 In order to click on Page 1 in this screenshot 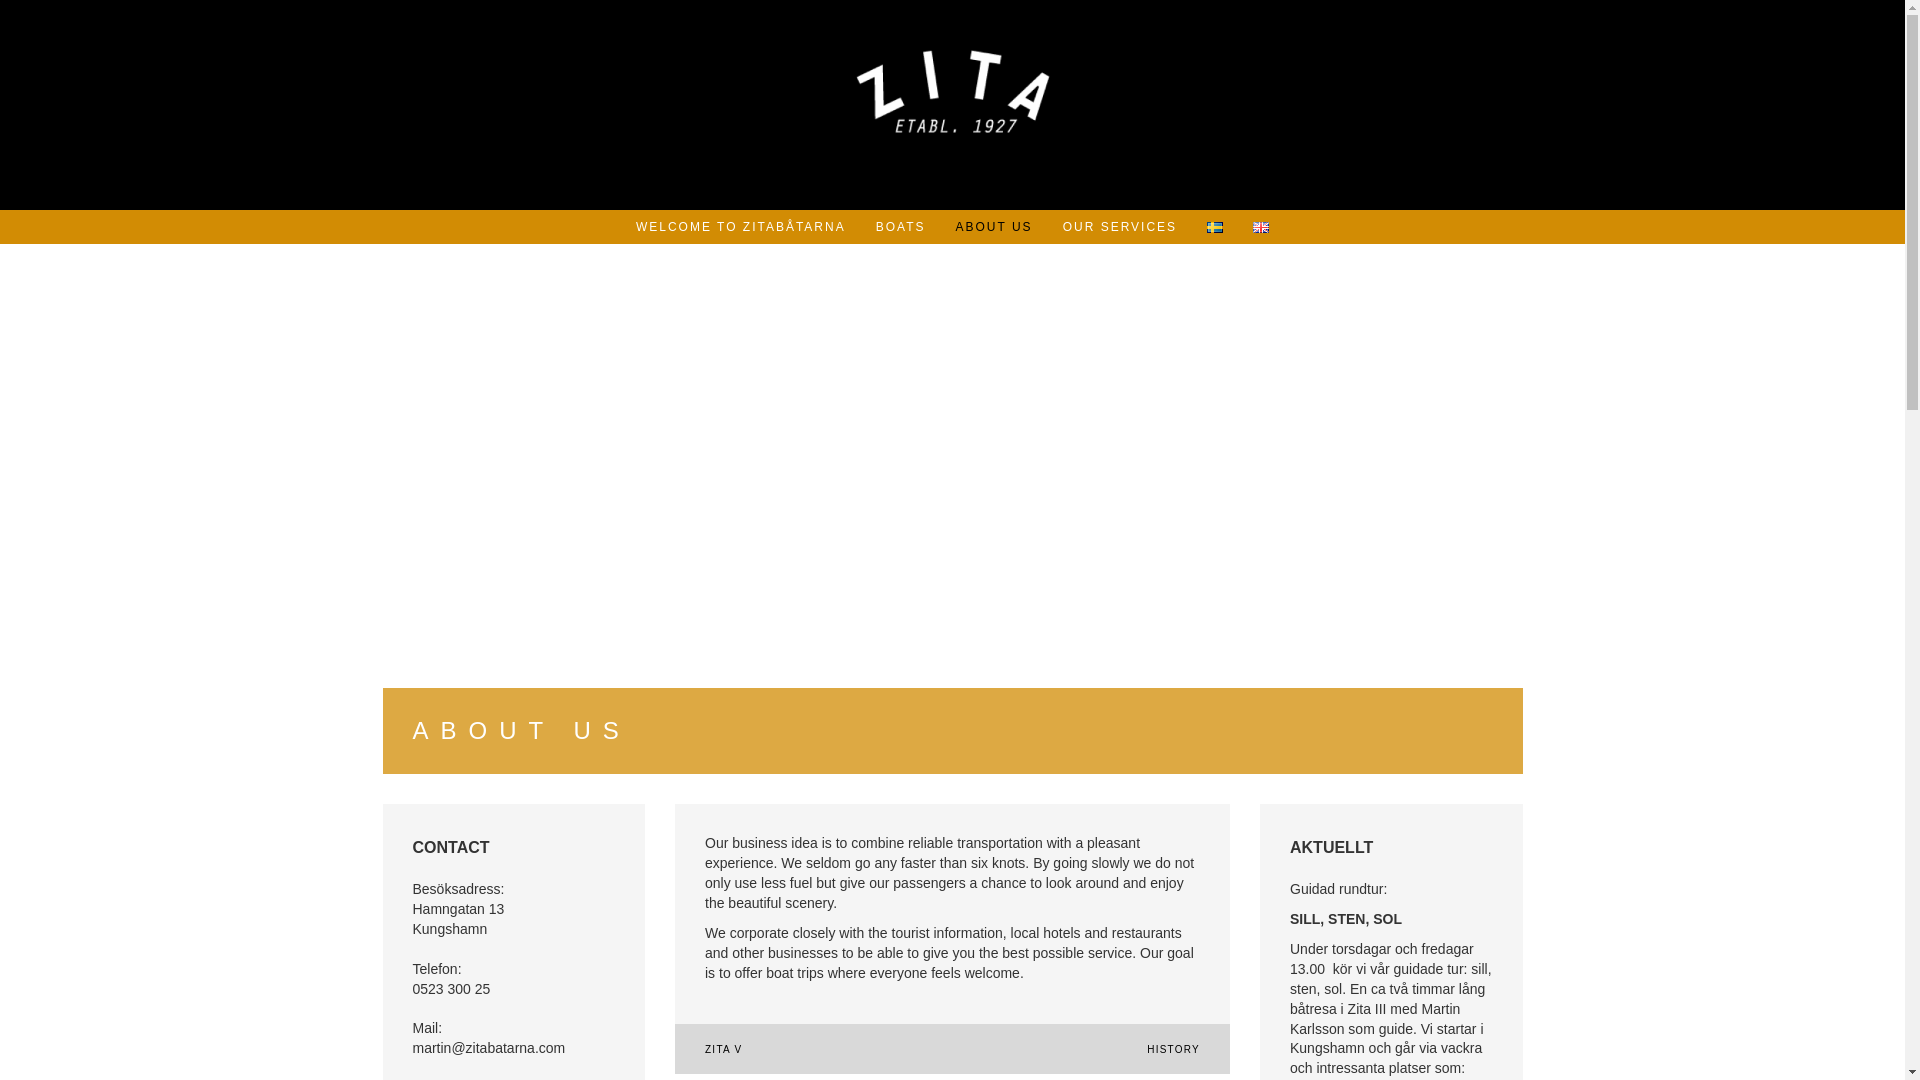, I will do `click(1392, 980)`.